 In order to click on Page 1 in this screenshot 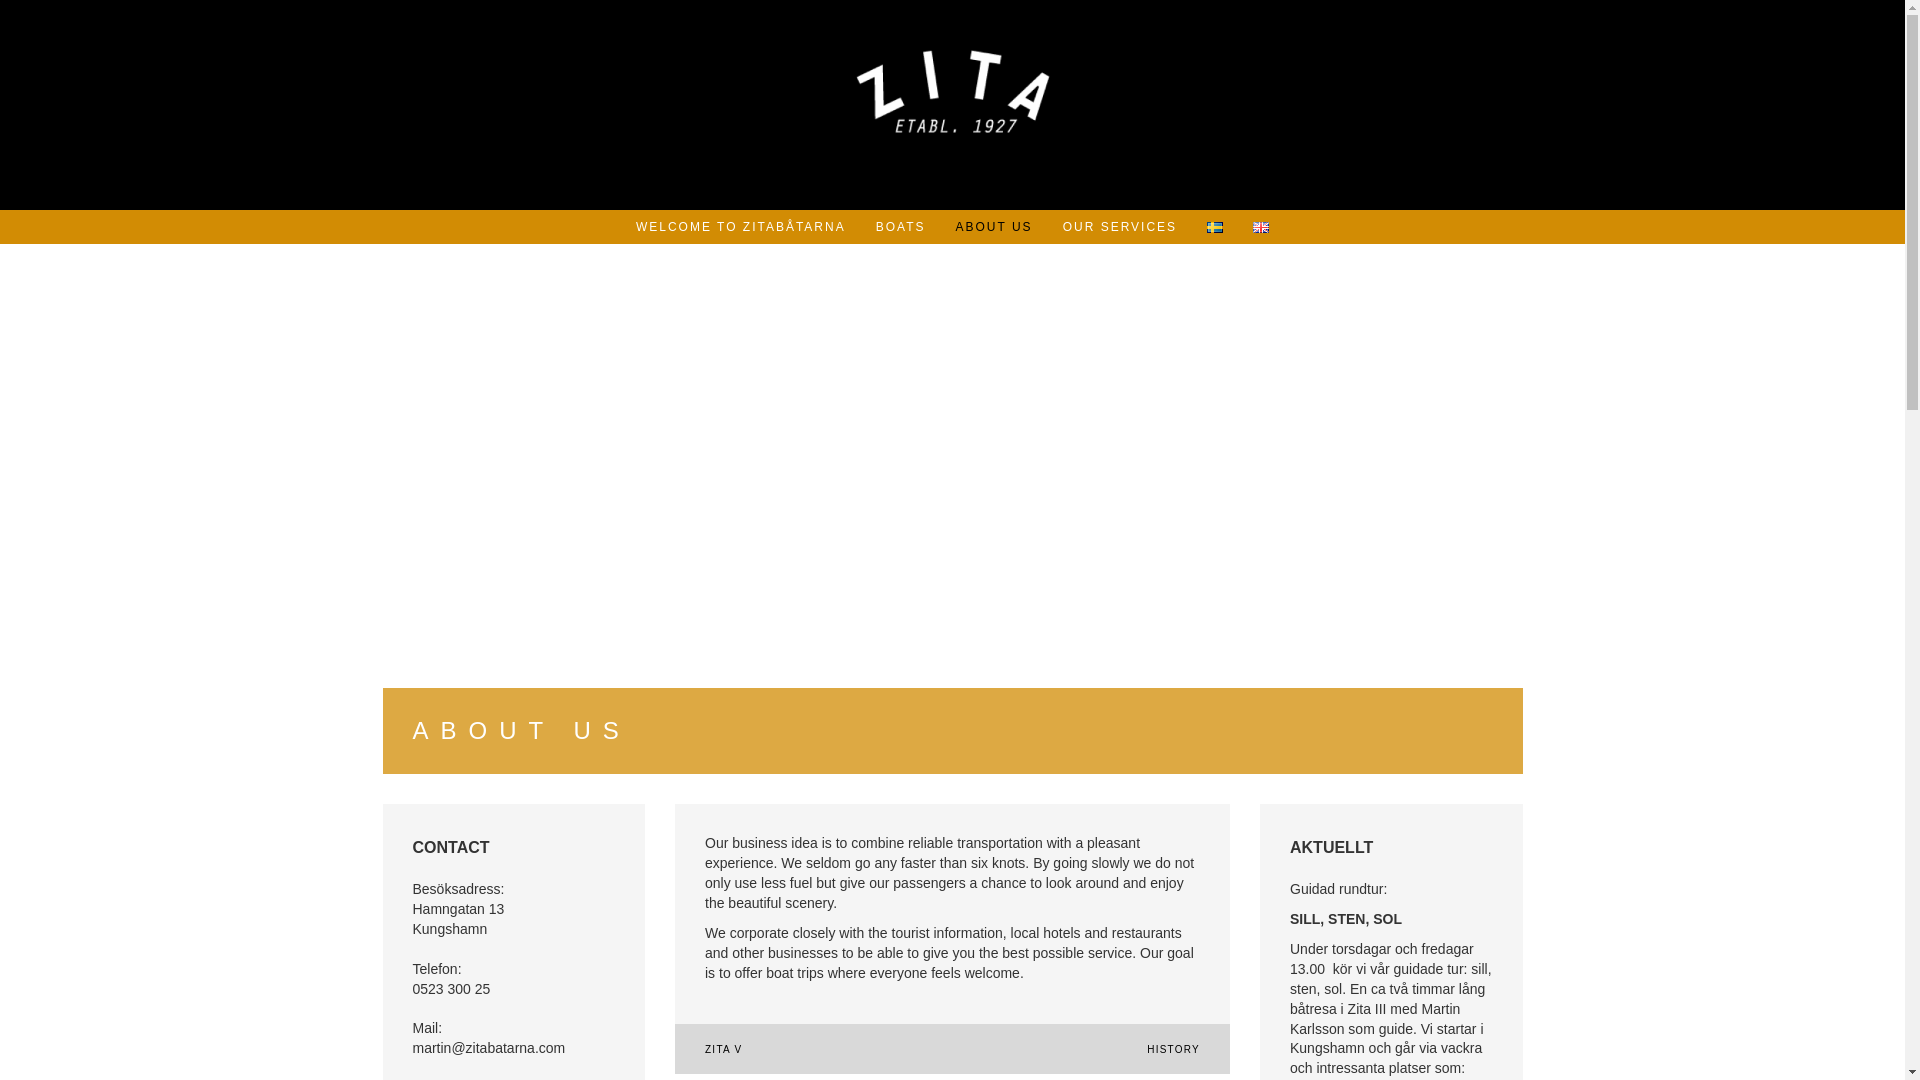, I will do `click(1392, 980)`.